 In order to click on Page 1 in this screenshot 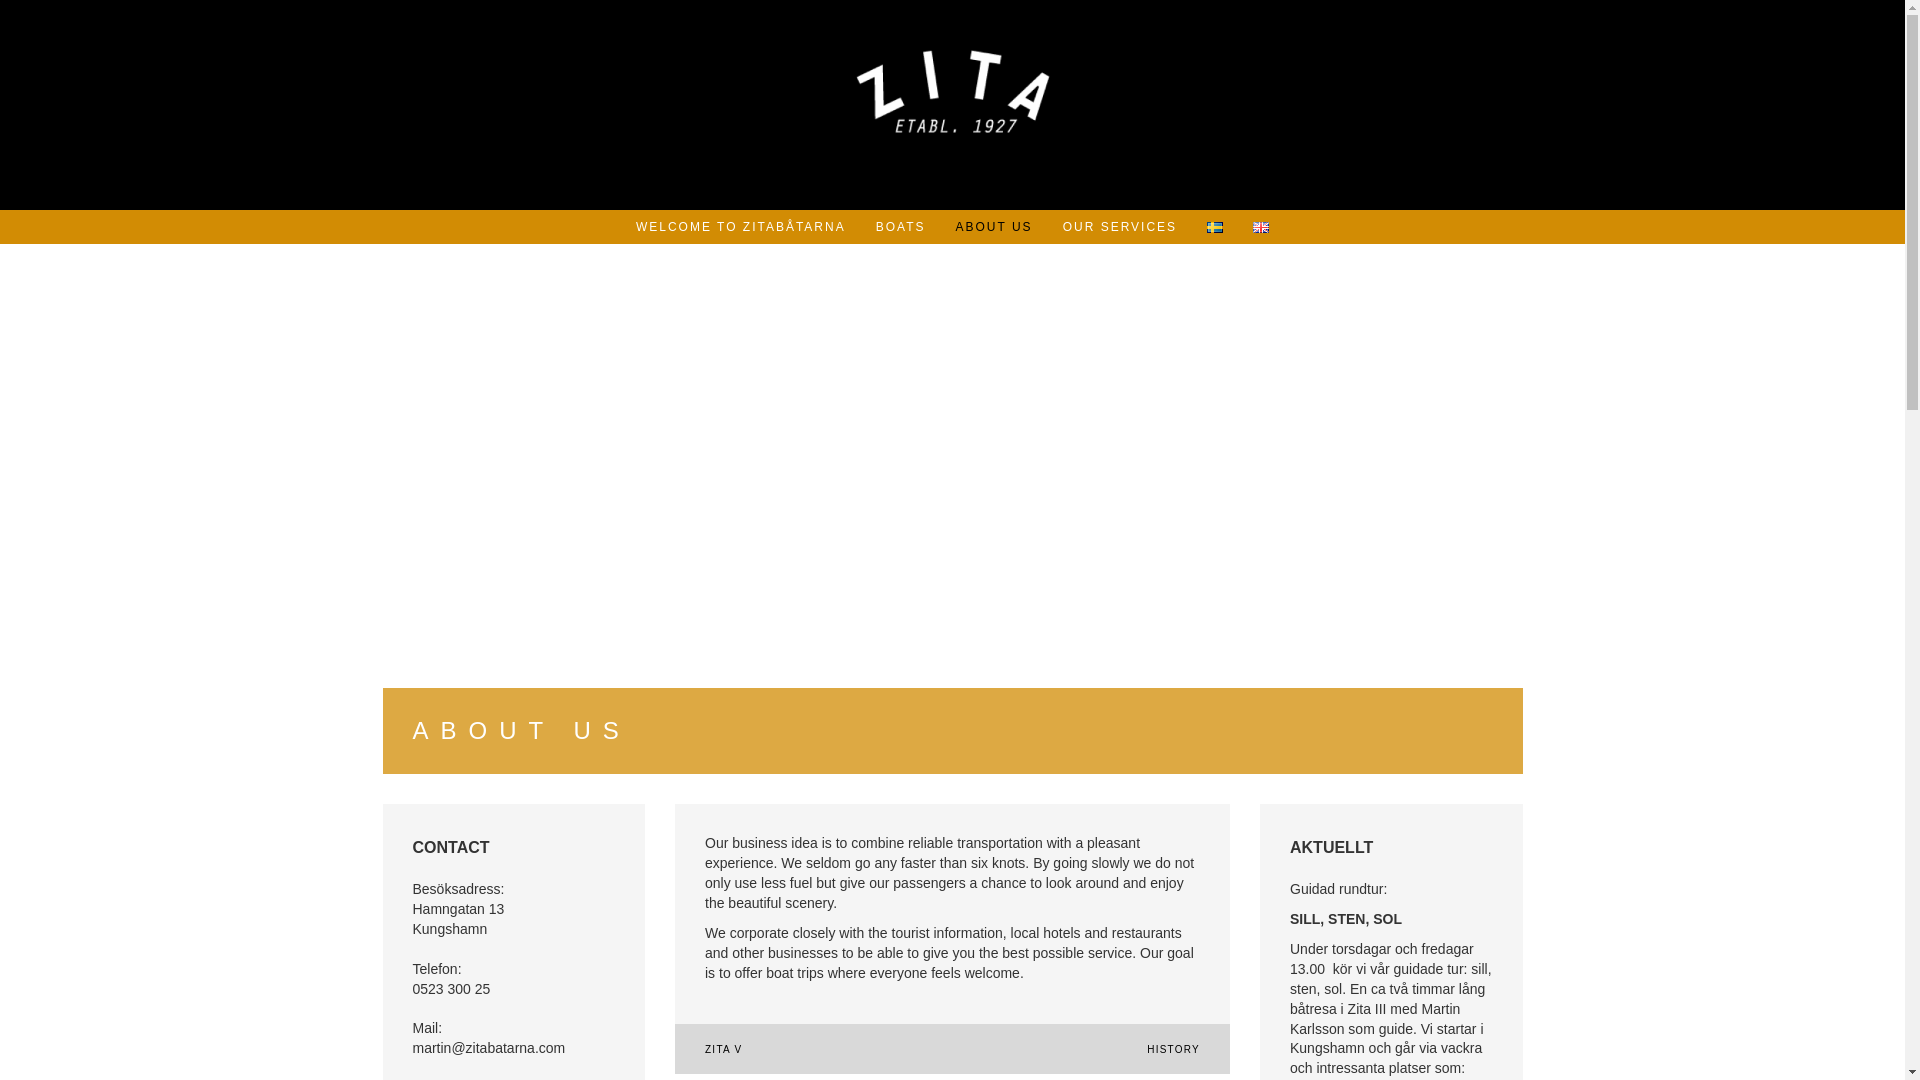, I will do `click(1392, 980)`.